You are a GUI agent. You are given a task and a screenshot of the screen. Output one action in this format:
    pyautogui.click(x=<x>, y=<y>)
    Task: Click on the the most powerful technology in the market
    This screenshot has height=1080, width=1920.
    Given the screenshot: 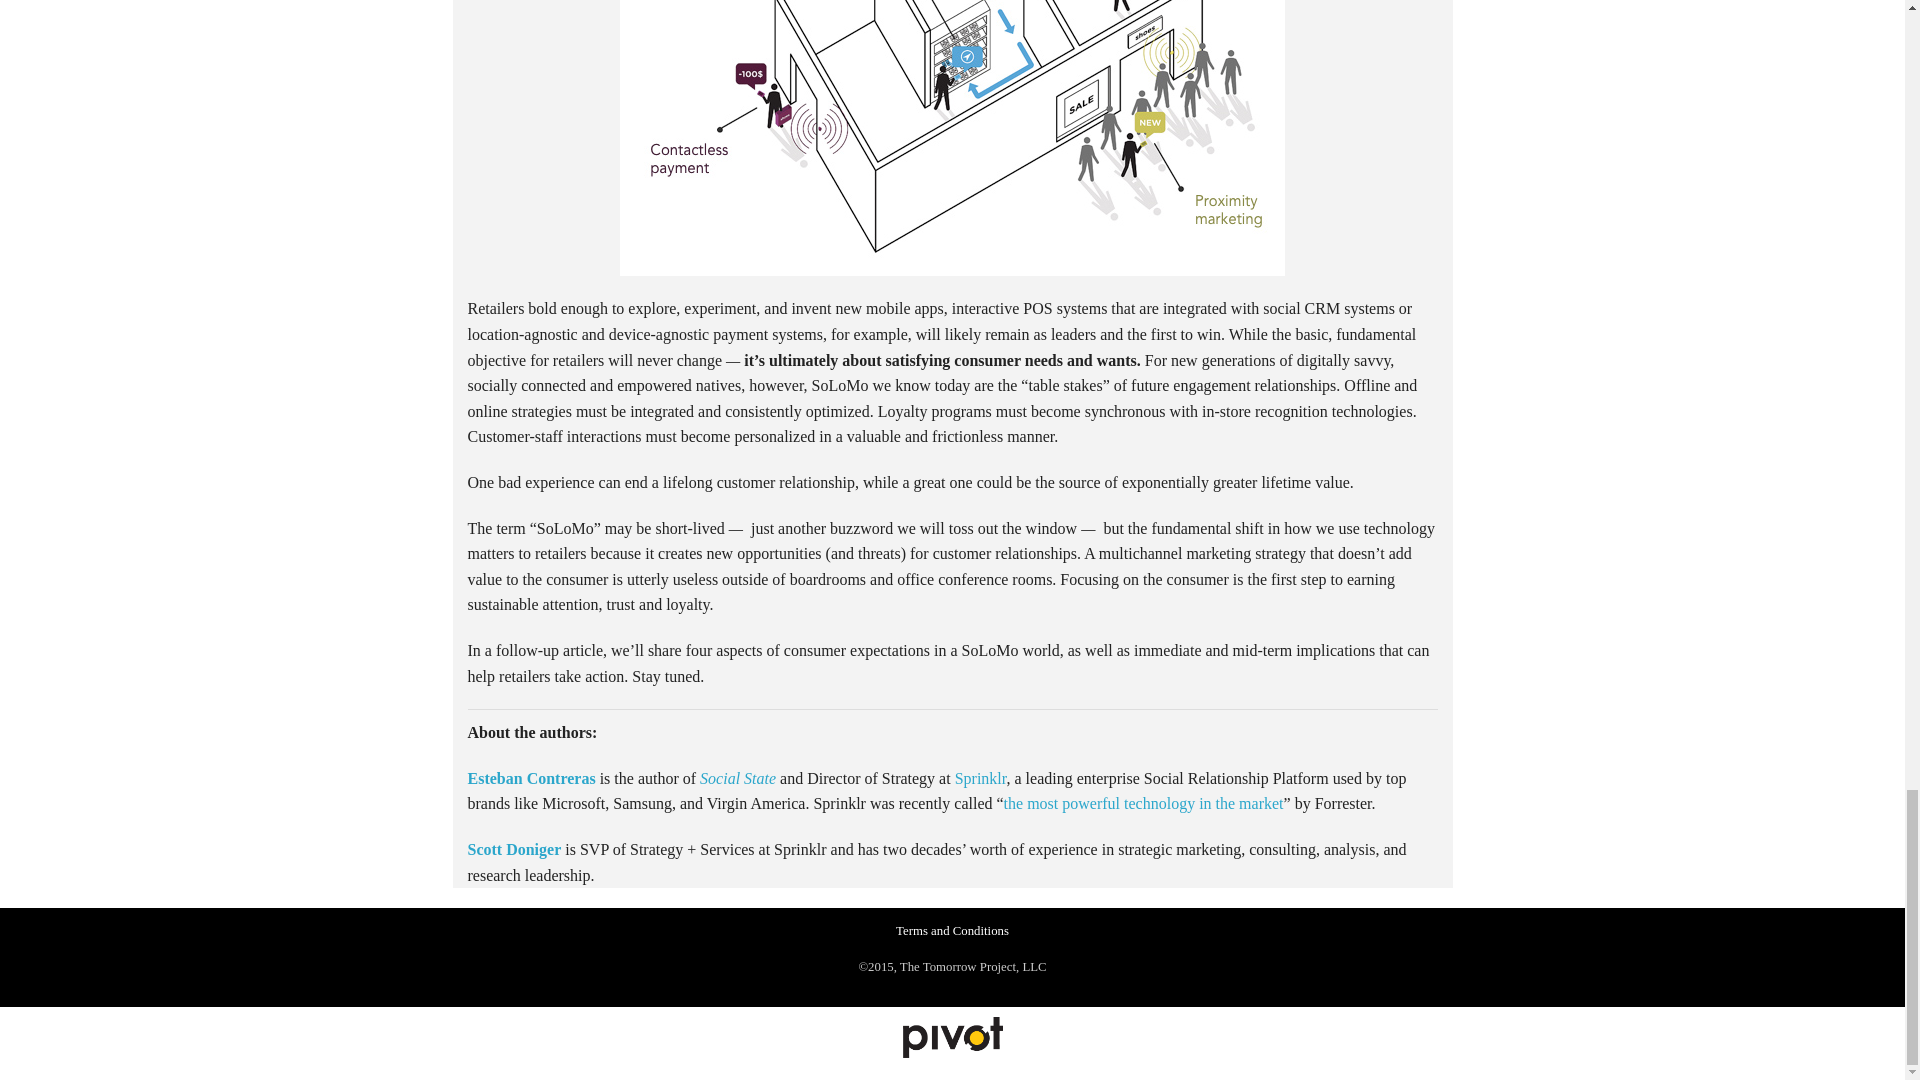 What is the action you would take?
    pyautogui.click(x=1144, y=803)
    